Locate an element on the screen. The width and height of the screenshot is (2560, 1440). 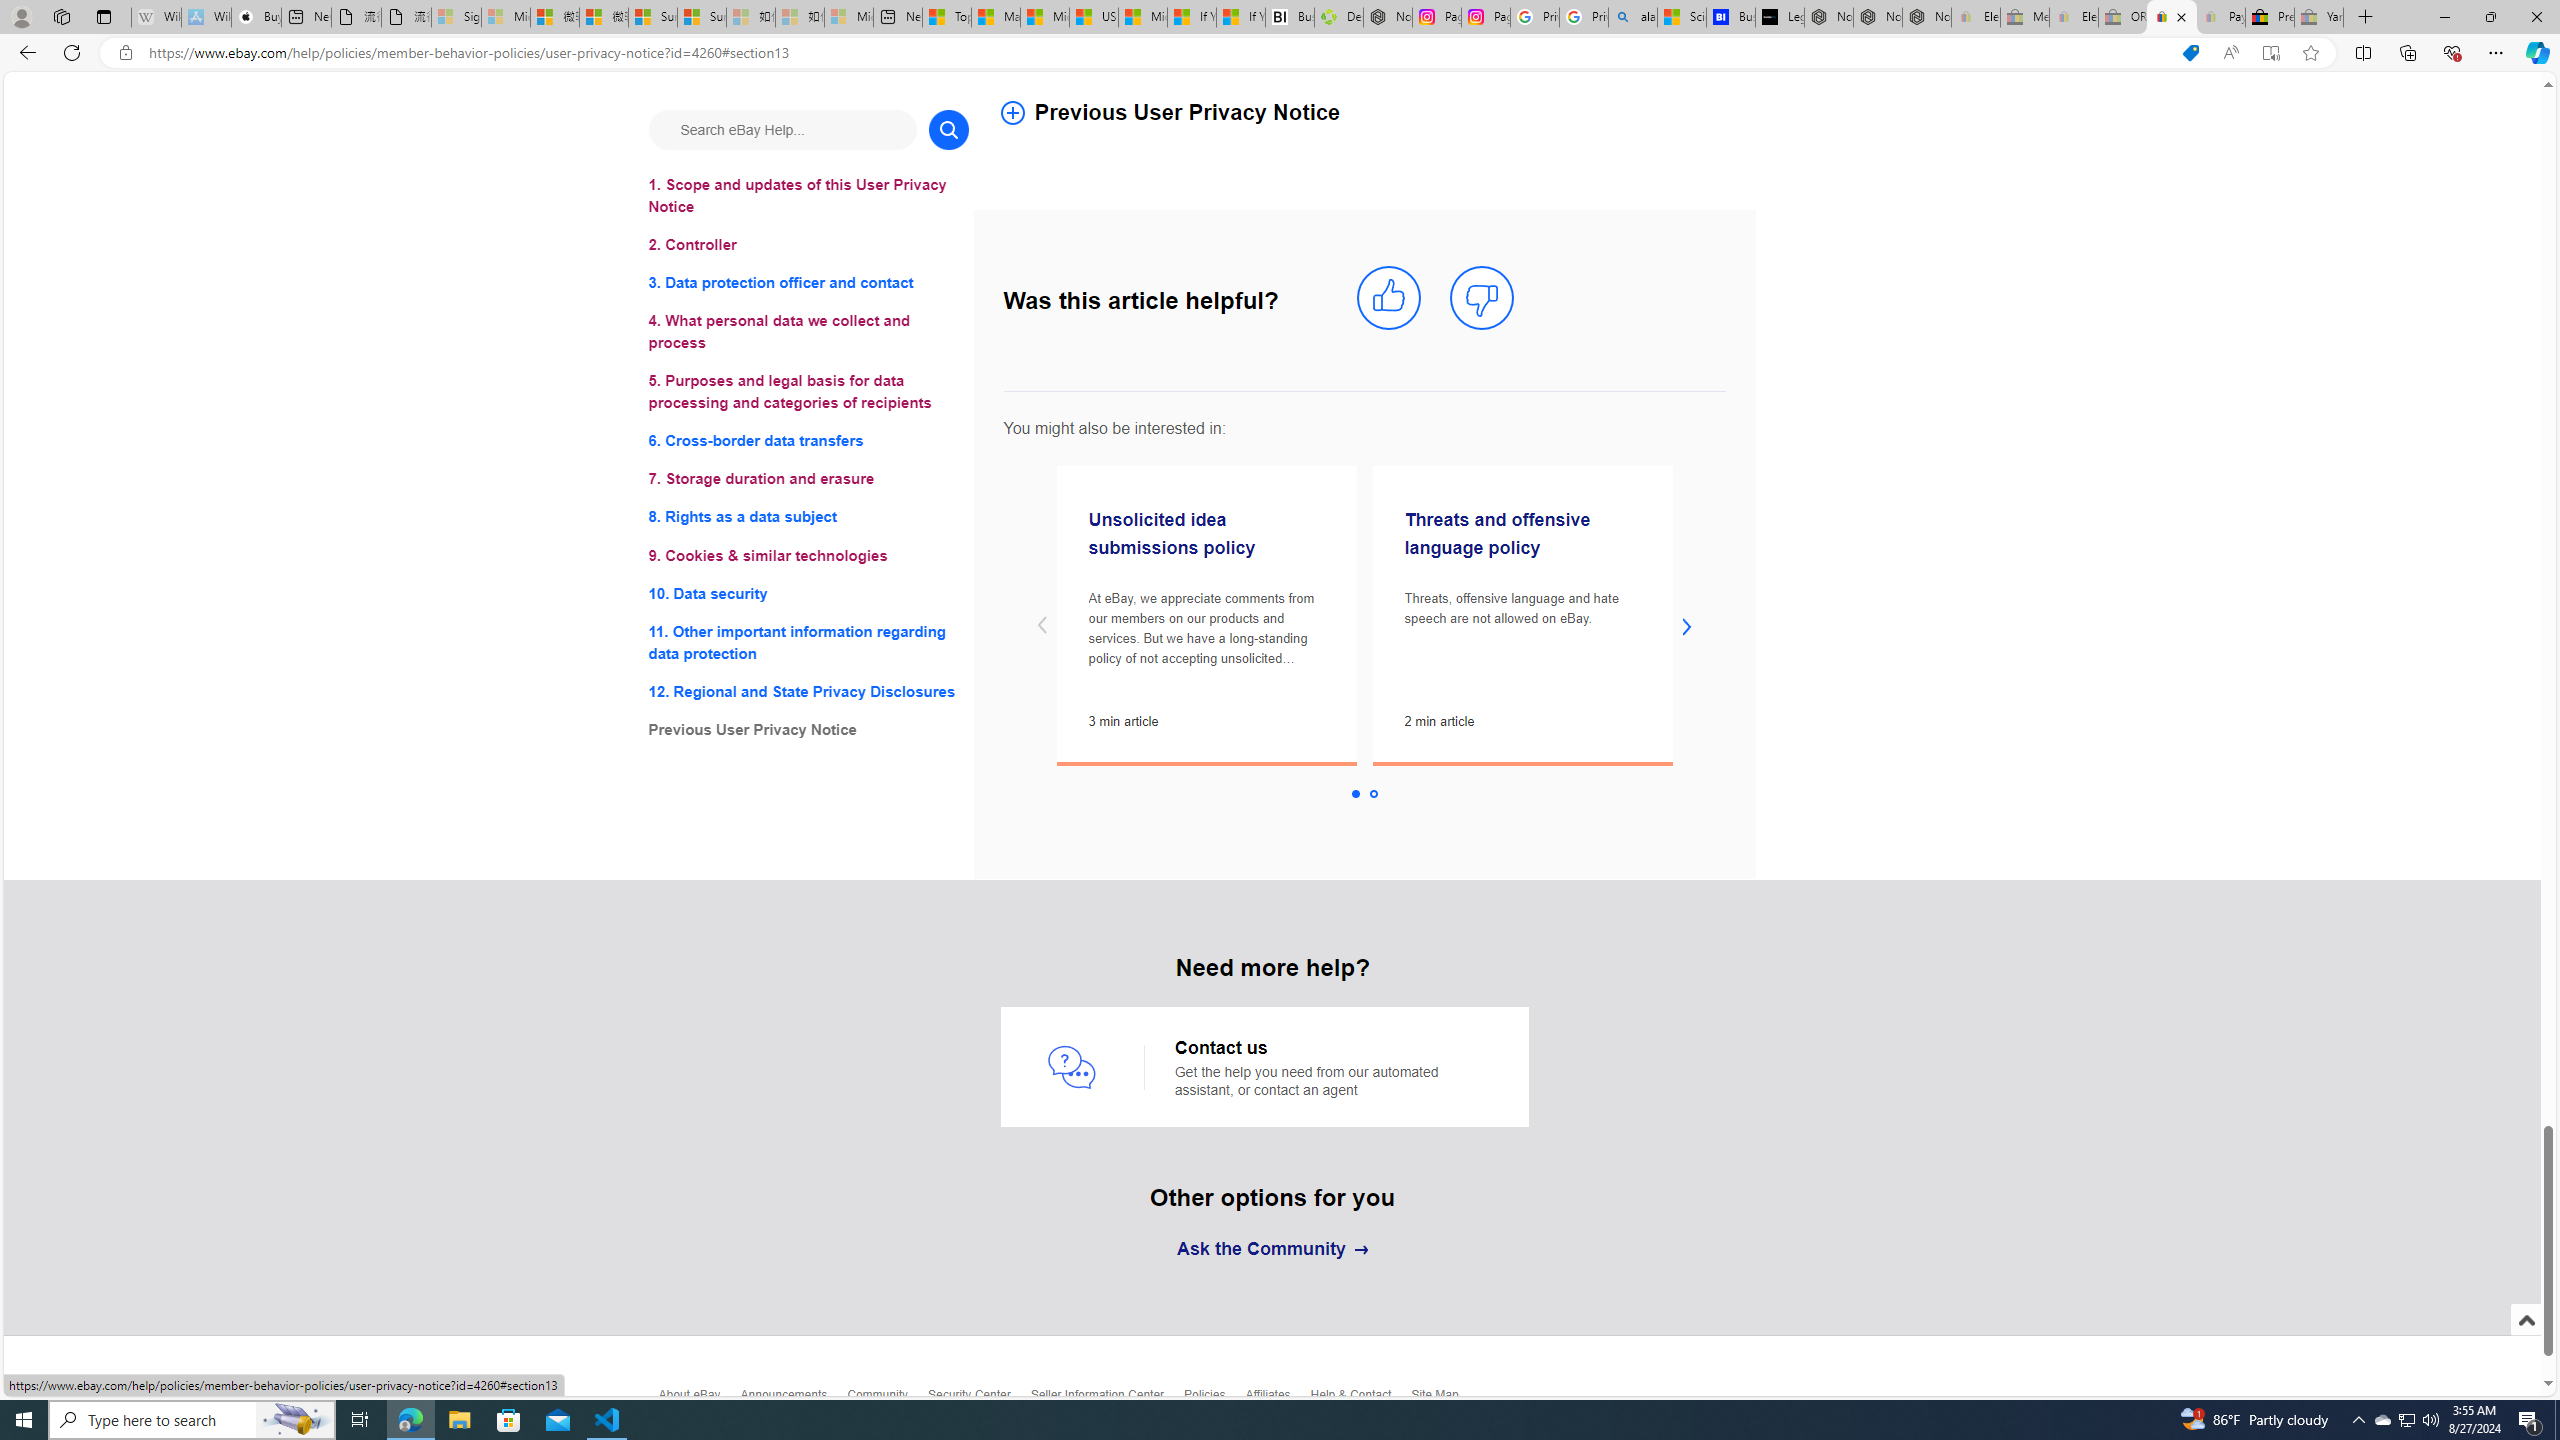
Search eBay Help... is located at coordinates (782, 129).